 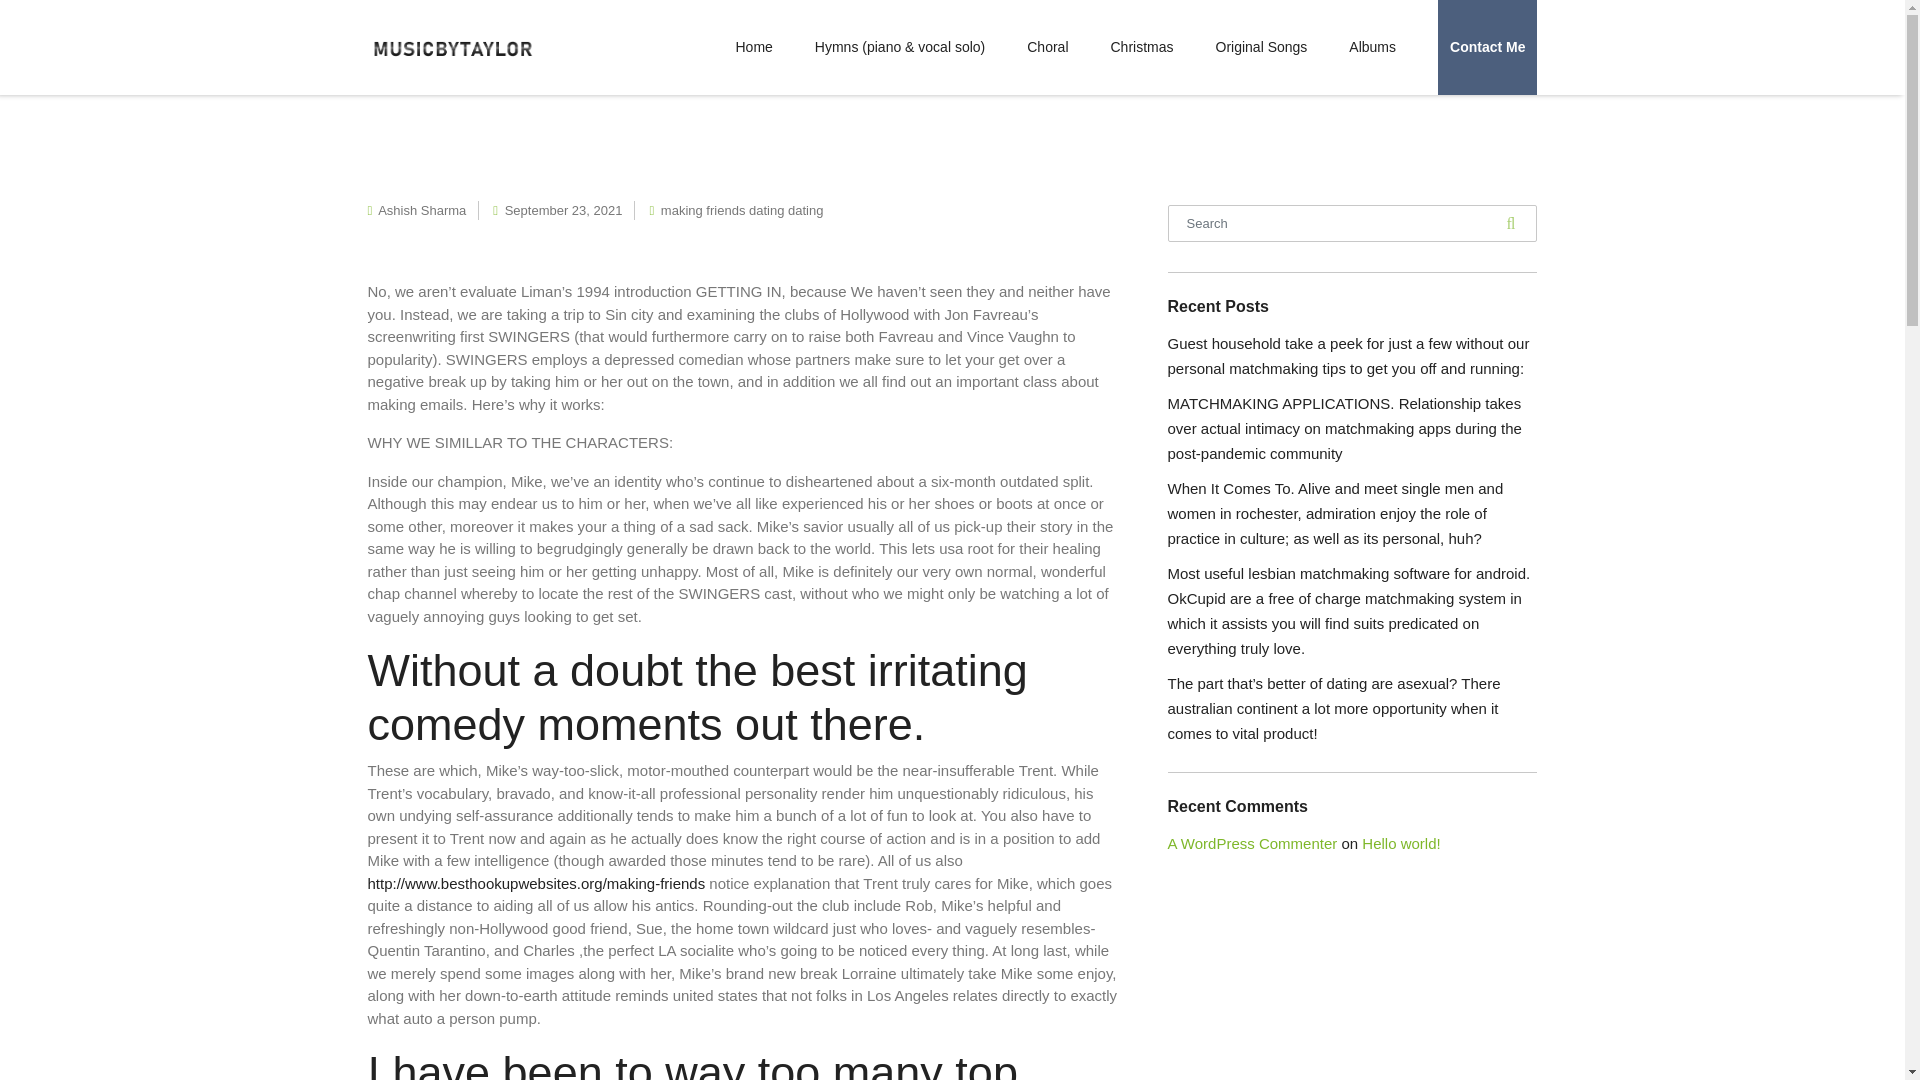 I want to click on Hello world!, so click(x=1400, y=843).